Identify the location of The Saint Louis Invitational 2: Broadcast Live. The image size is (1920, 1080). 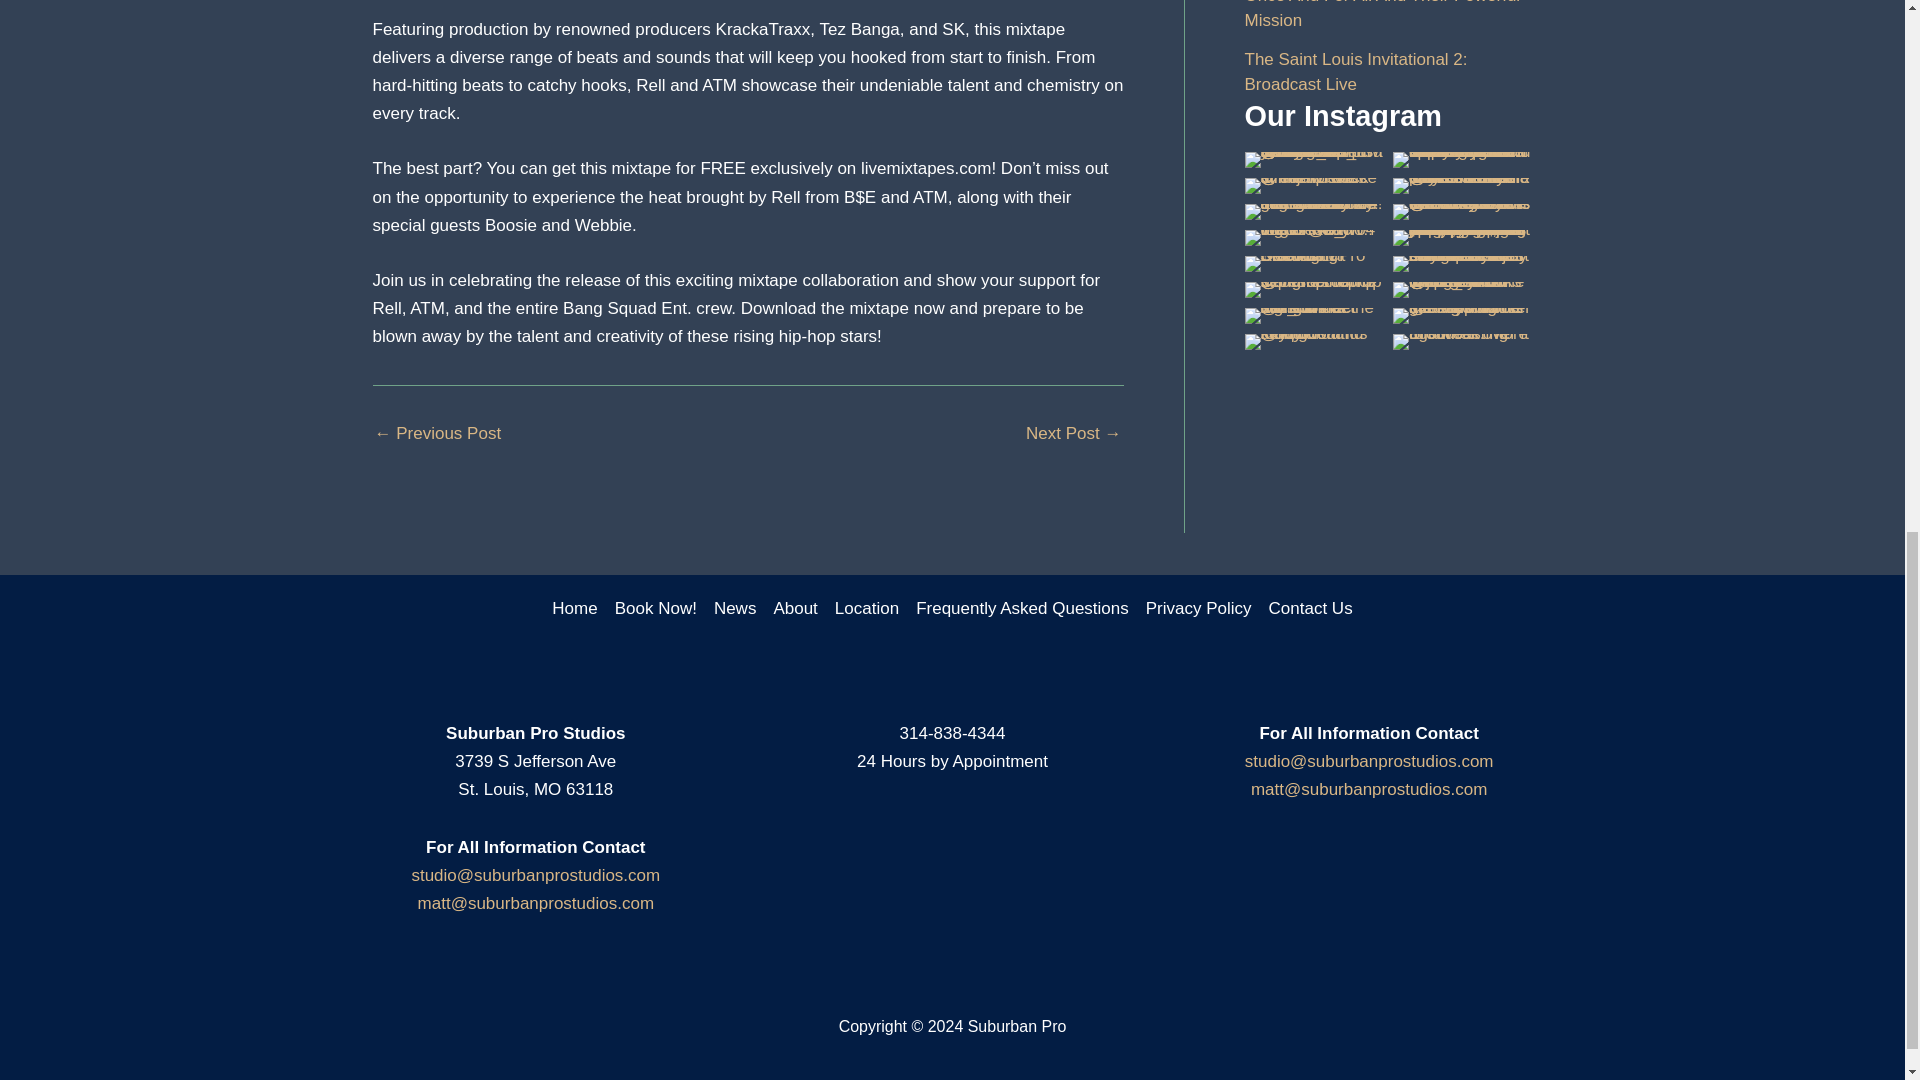
(1355, 72).